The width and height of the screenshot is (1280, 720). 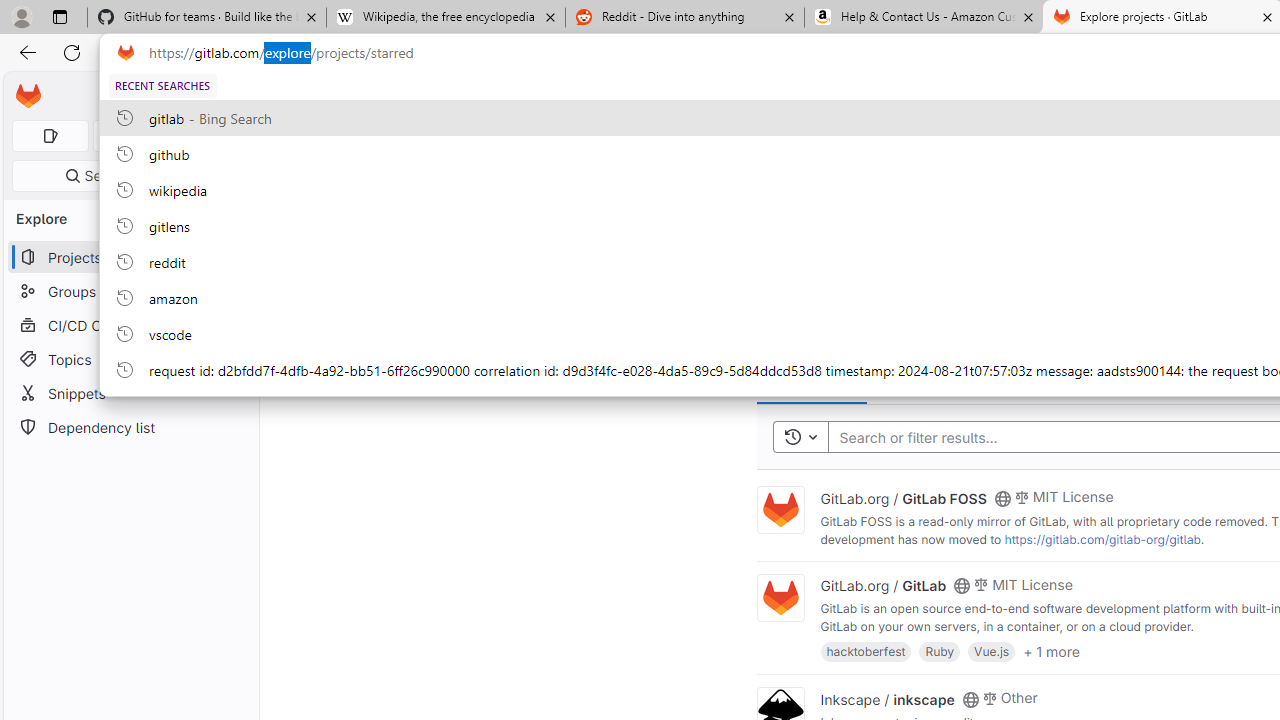 What do you see at coordinates (812, 380) in the screenshot?
I see `Most starred` at bounding box center [812, 380].